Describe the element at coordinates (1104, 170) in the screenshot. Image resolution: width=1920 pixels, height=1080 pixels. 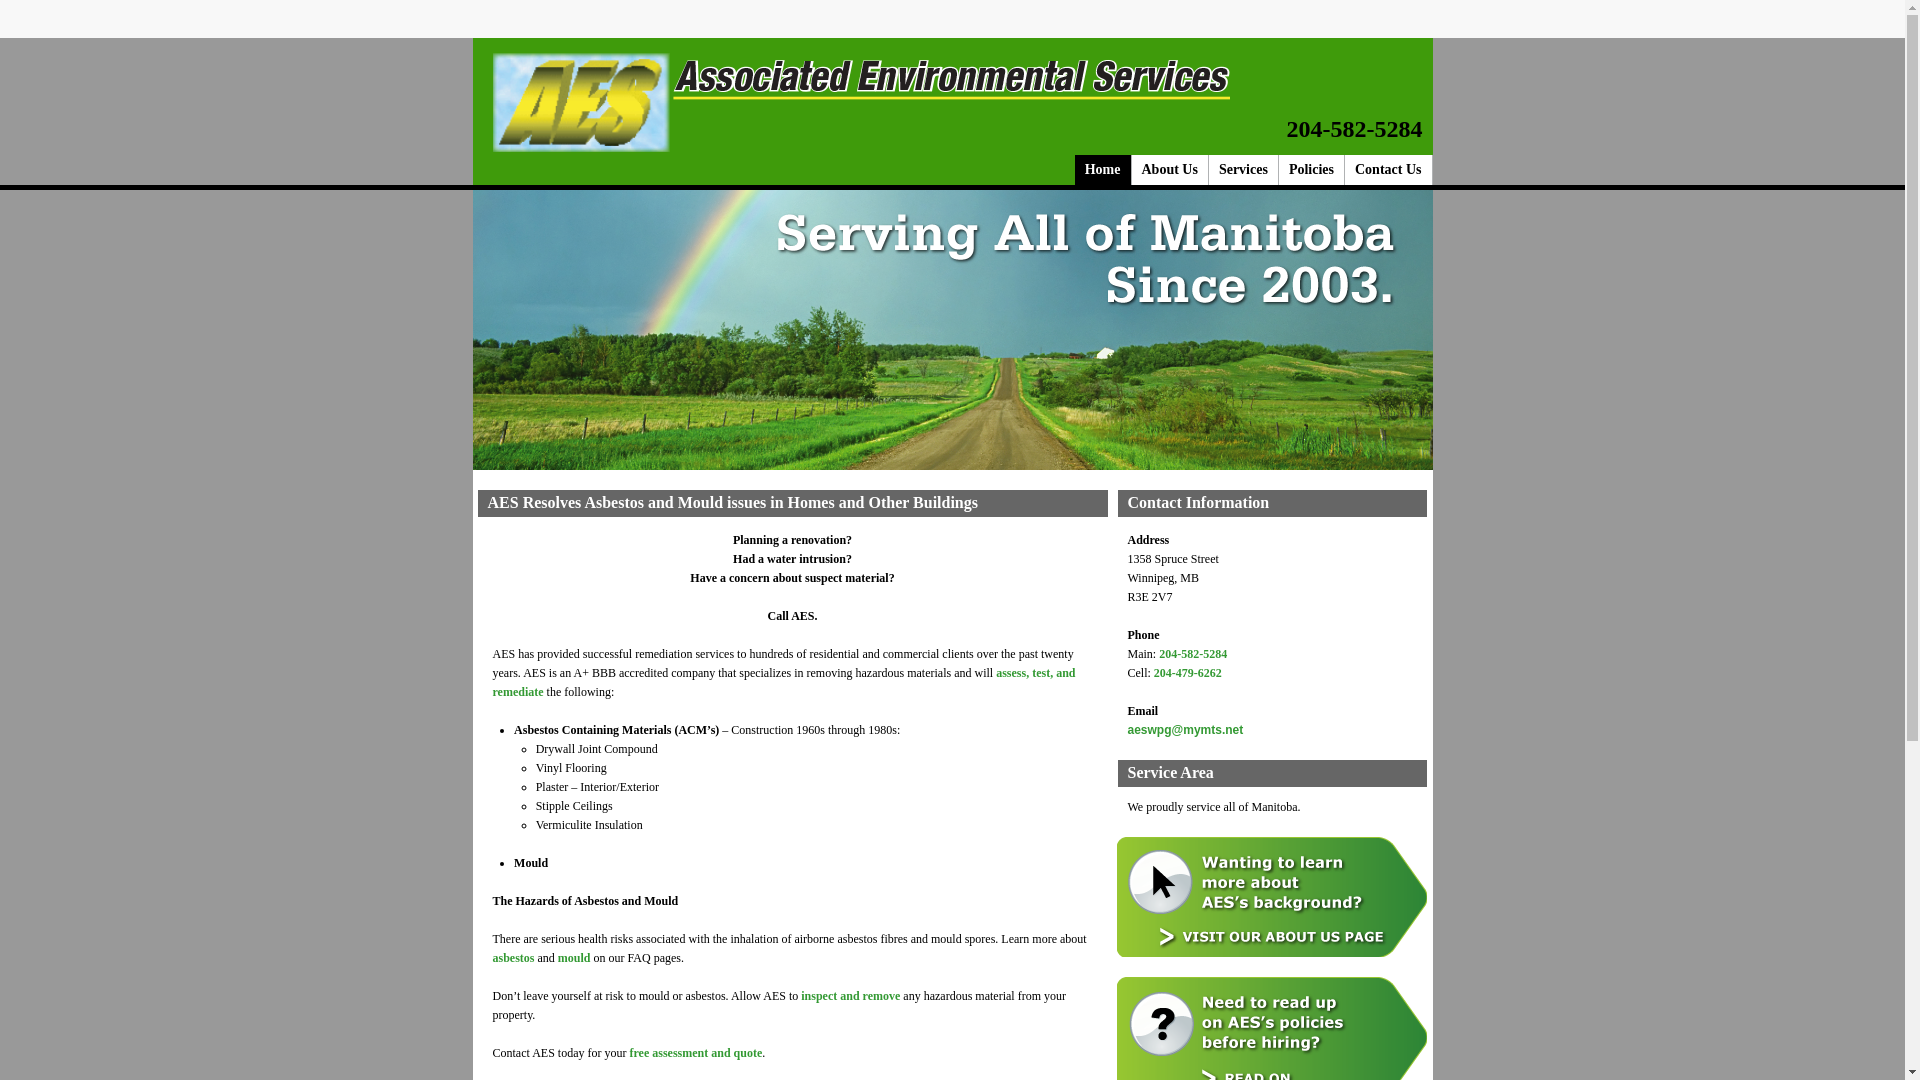
I see `Home` at that location.